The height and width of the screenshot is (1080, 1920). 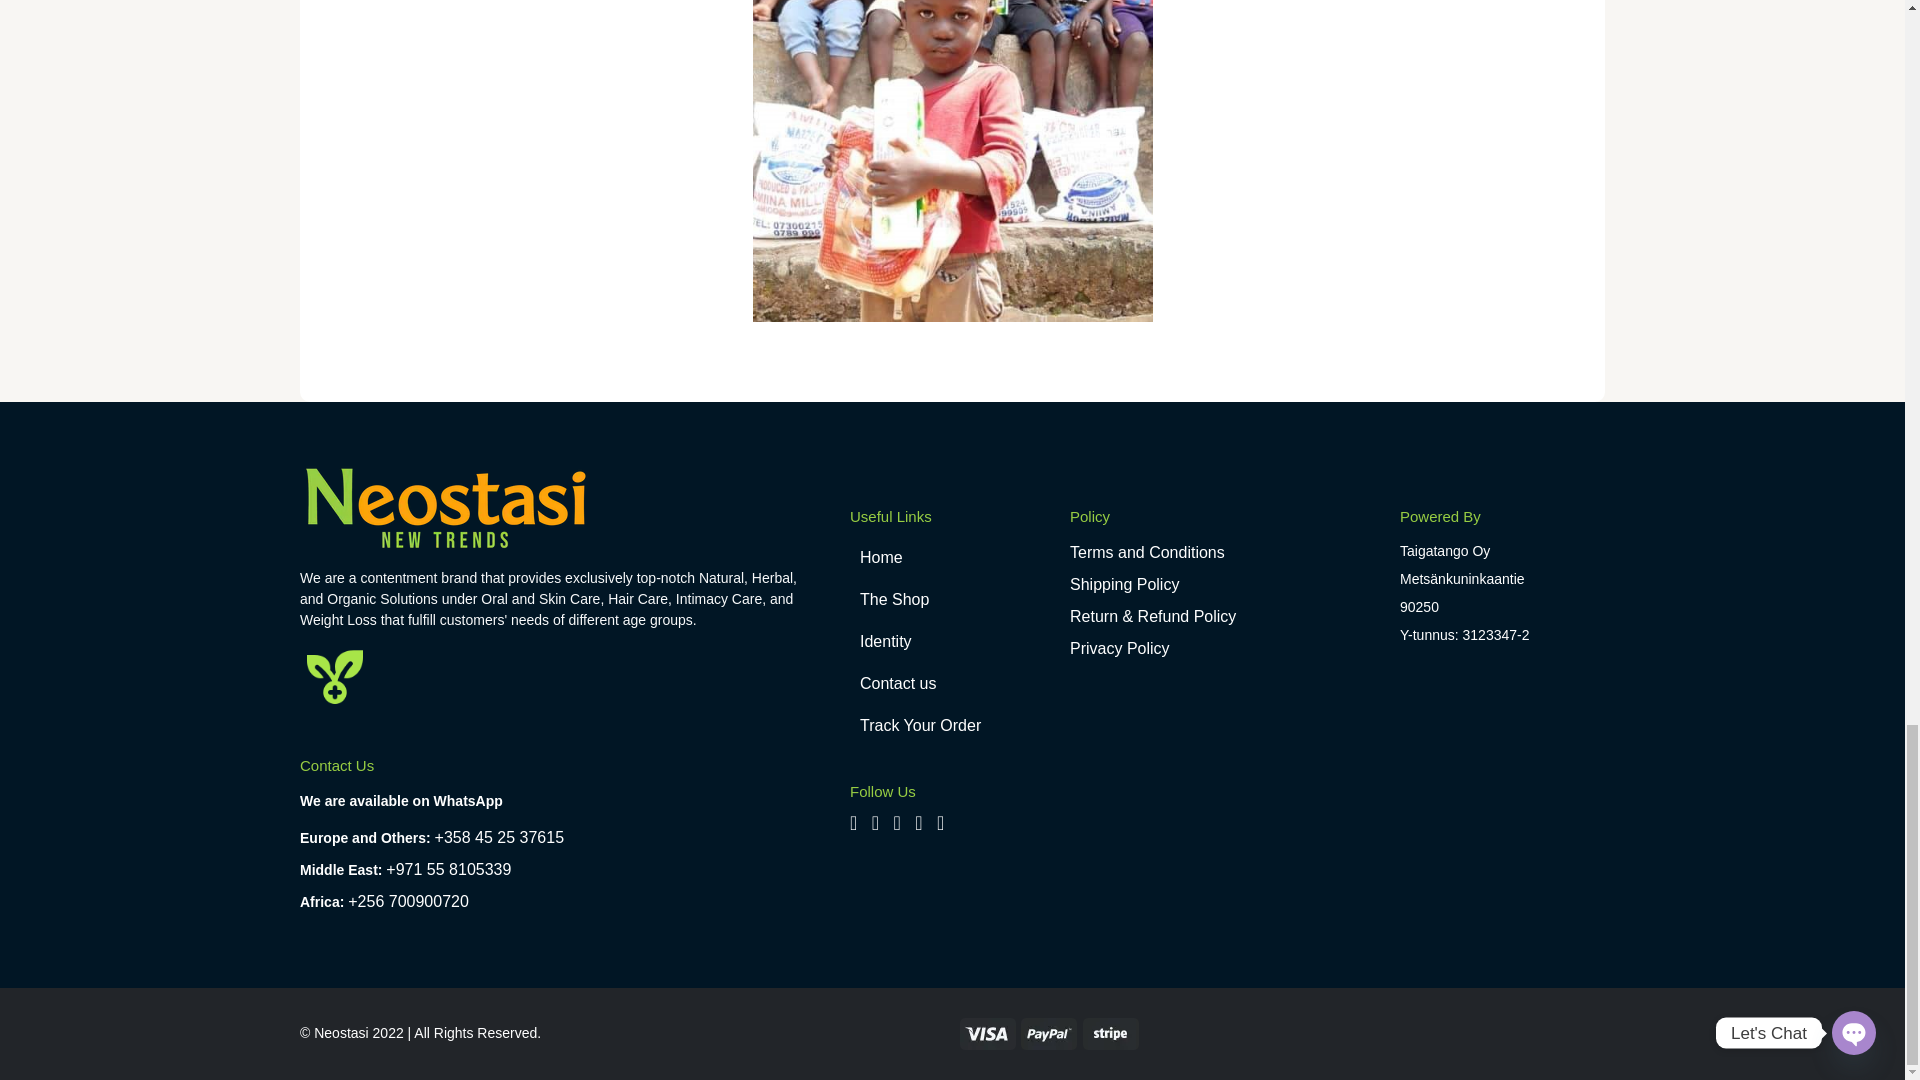 What do you see at coordinates (952, 642) in the screenshot?
I see `Identity` at bounding box center [952, 642].